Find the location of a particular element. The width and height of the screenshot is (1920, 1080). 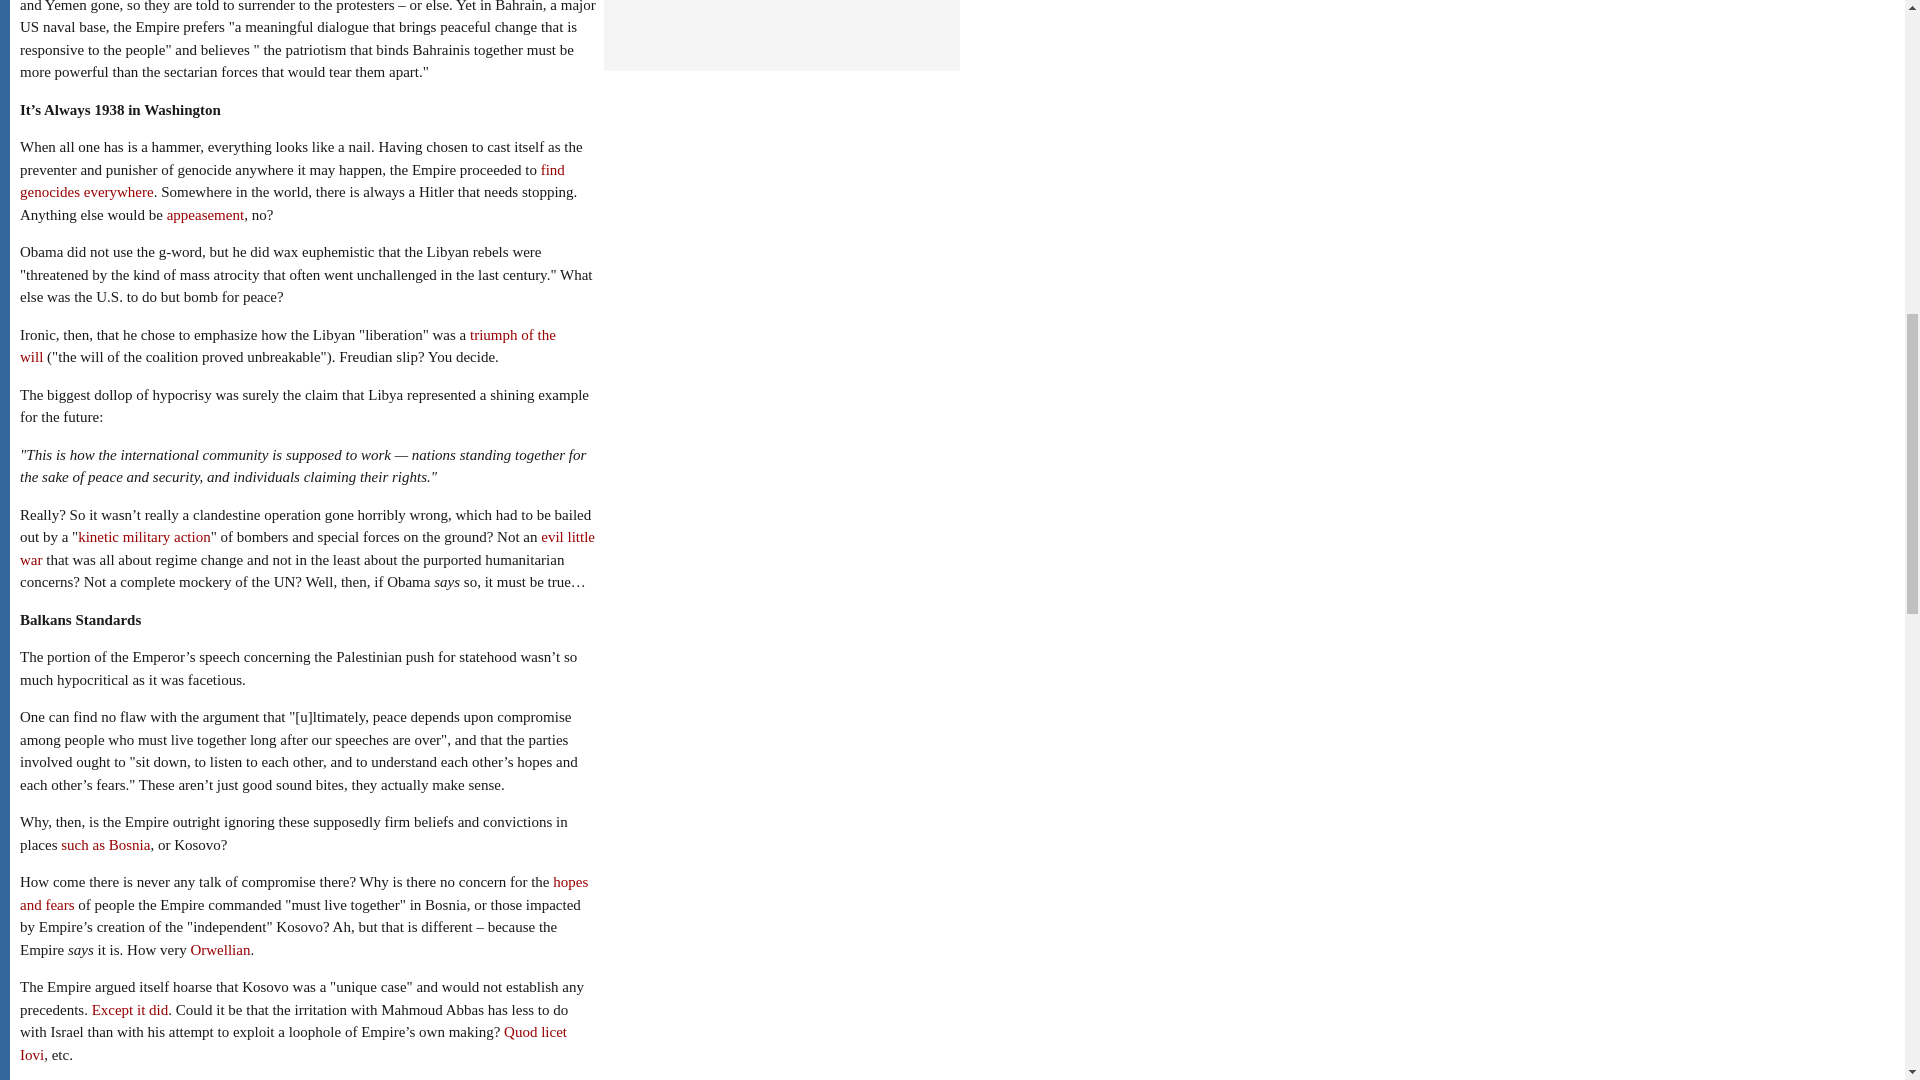

such as Bosnia is located at coordinates (105, 845).